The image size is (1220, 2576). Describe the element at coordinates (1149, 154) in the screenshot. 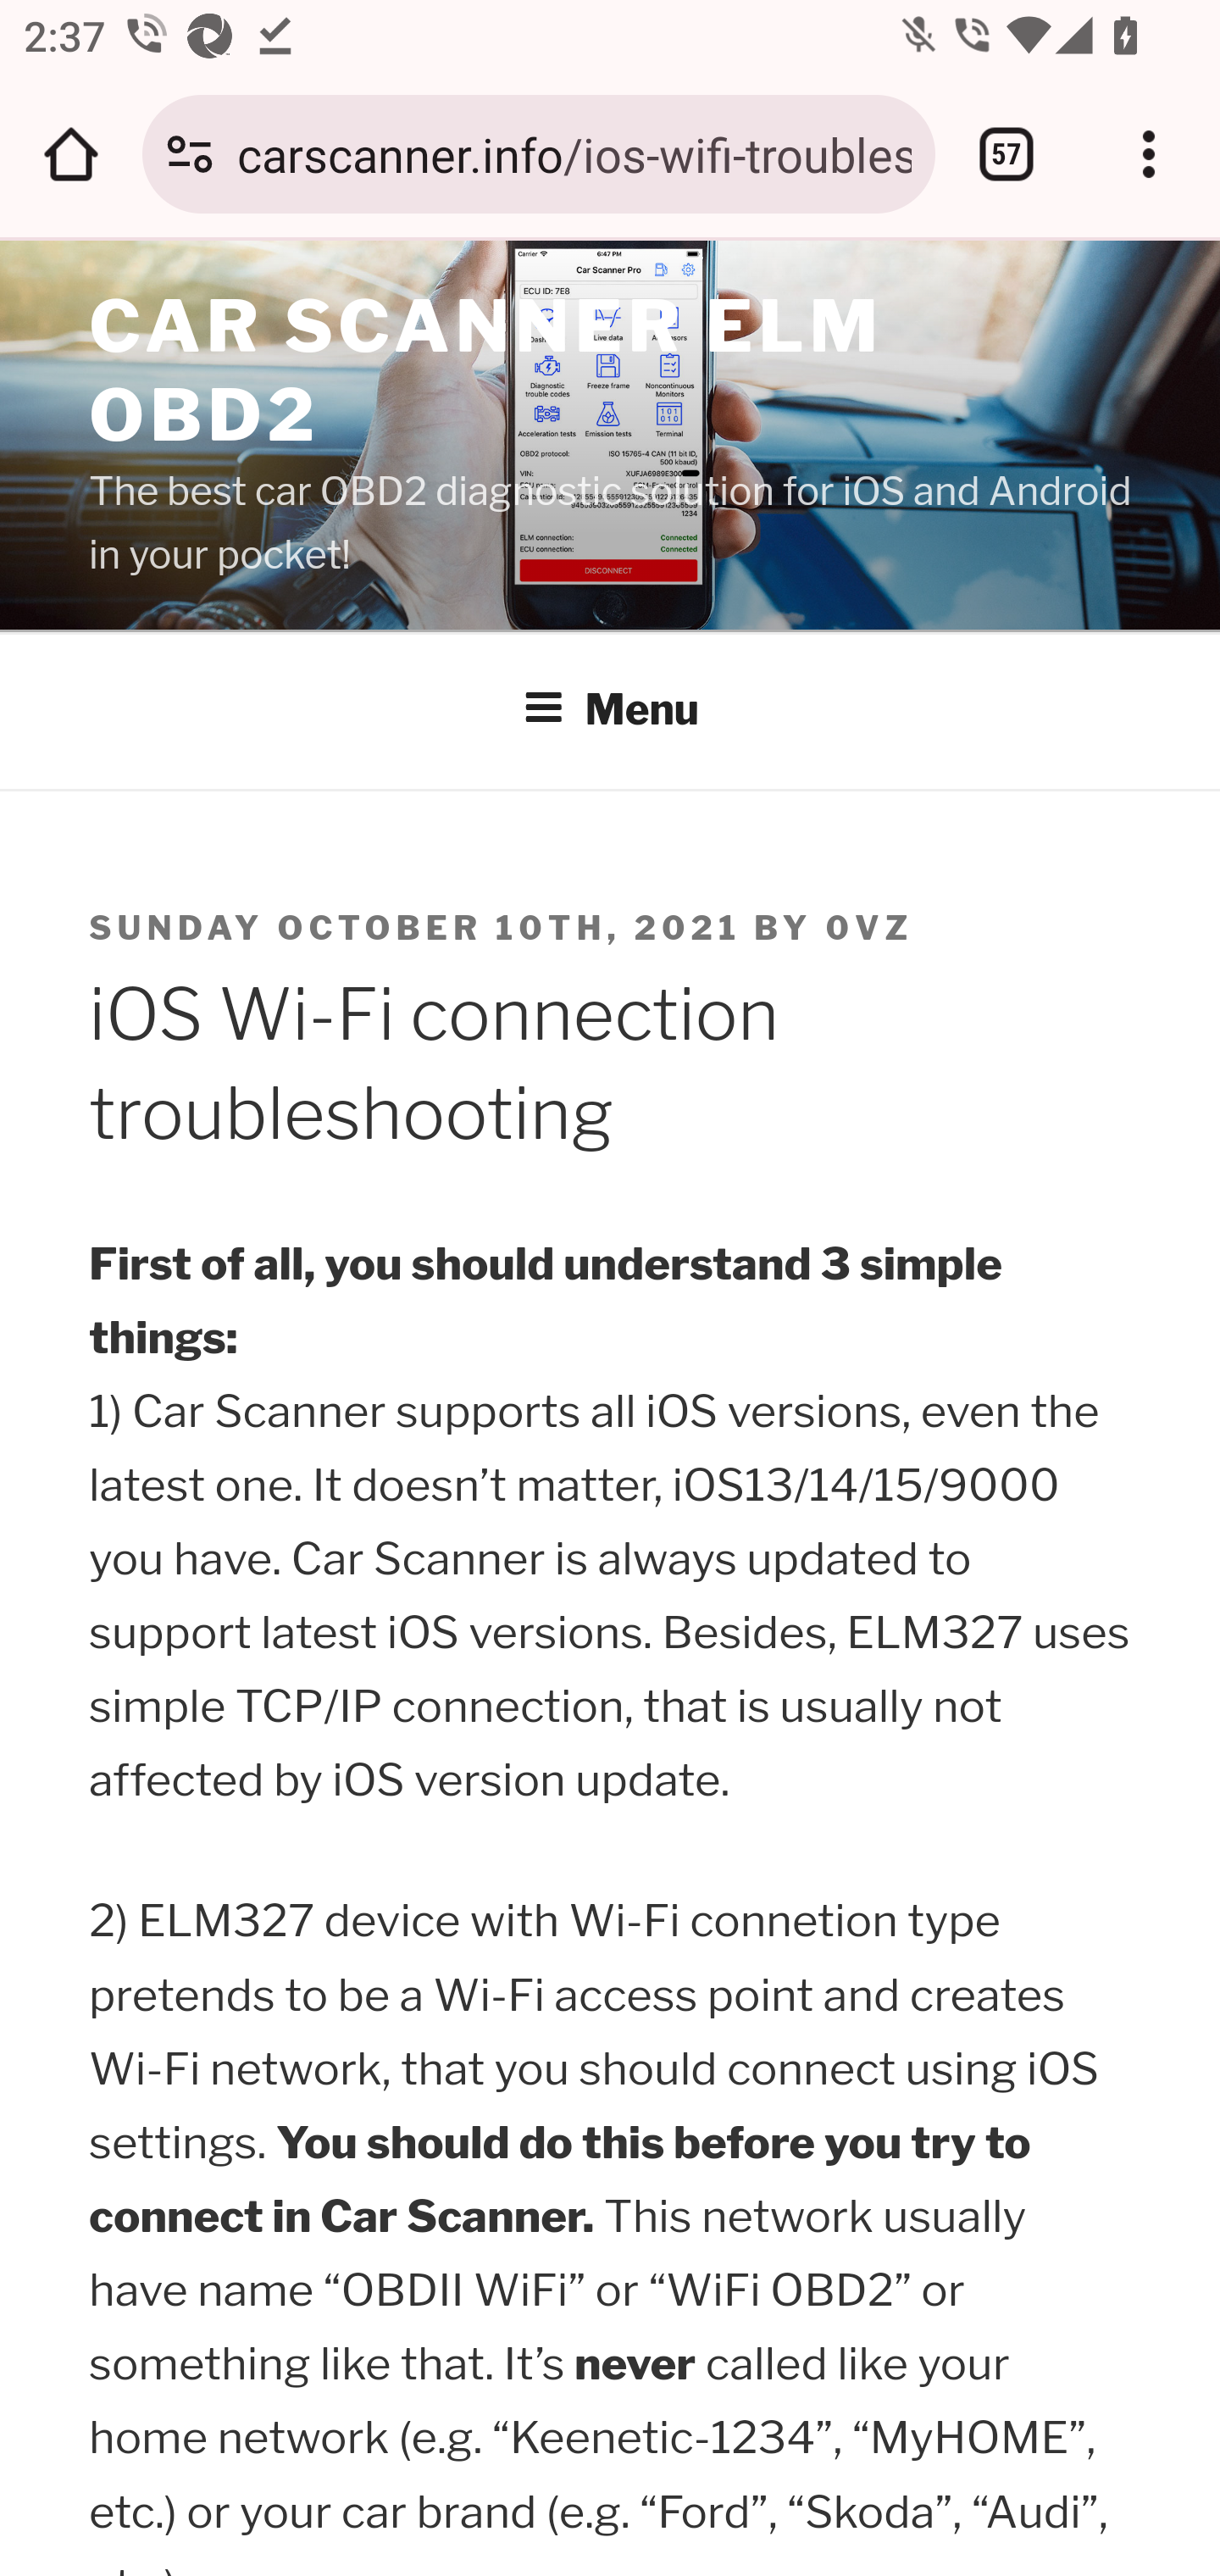

I see `Customize and control Google Chrome` at that location.